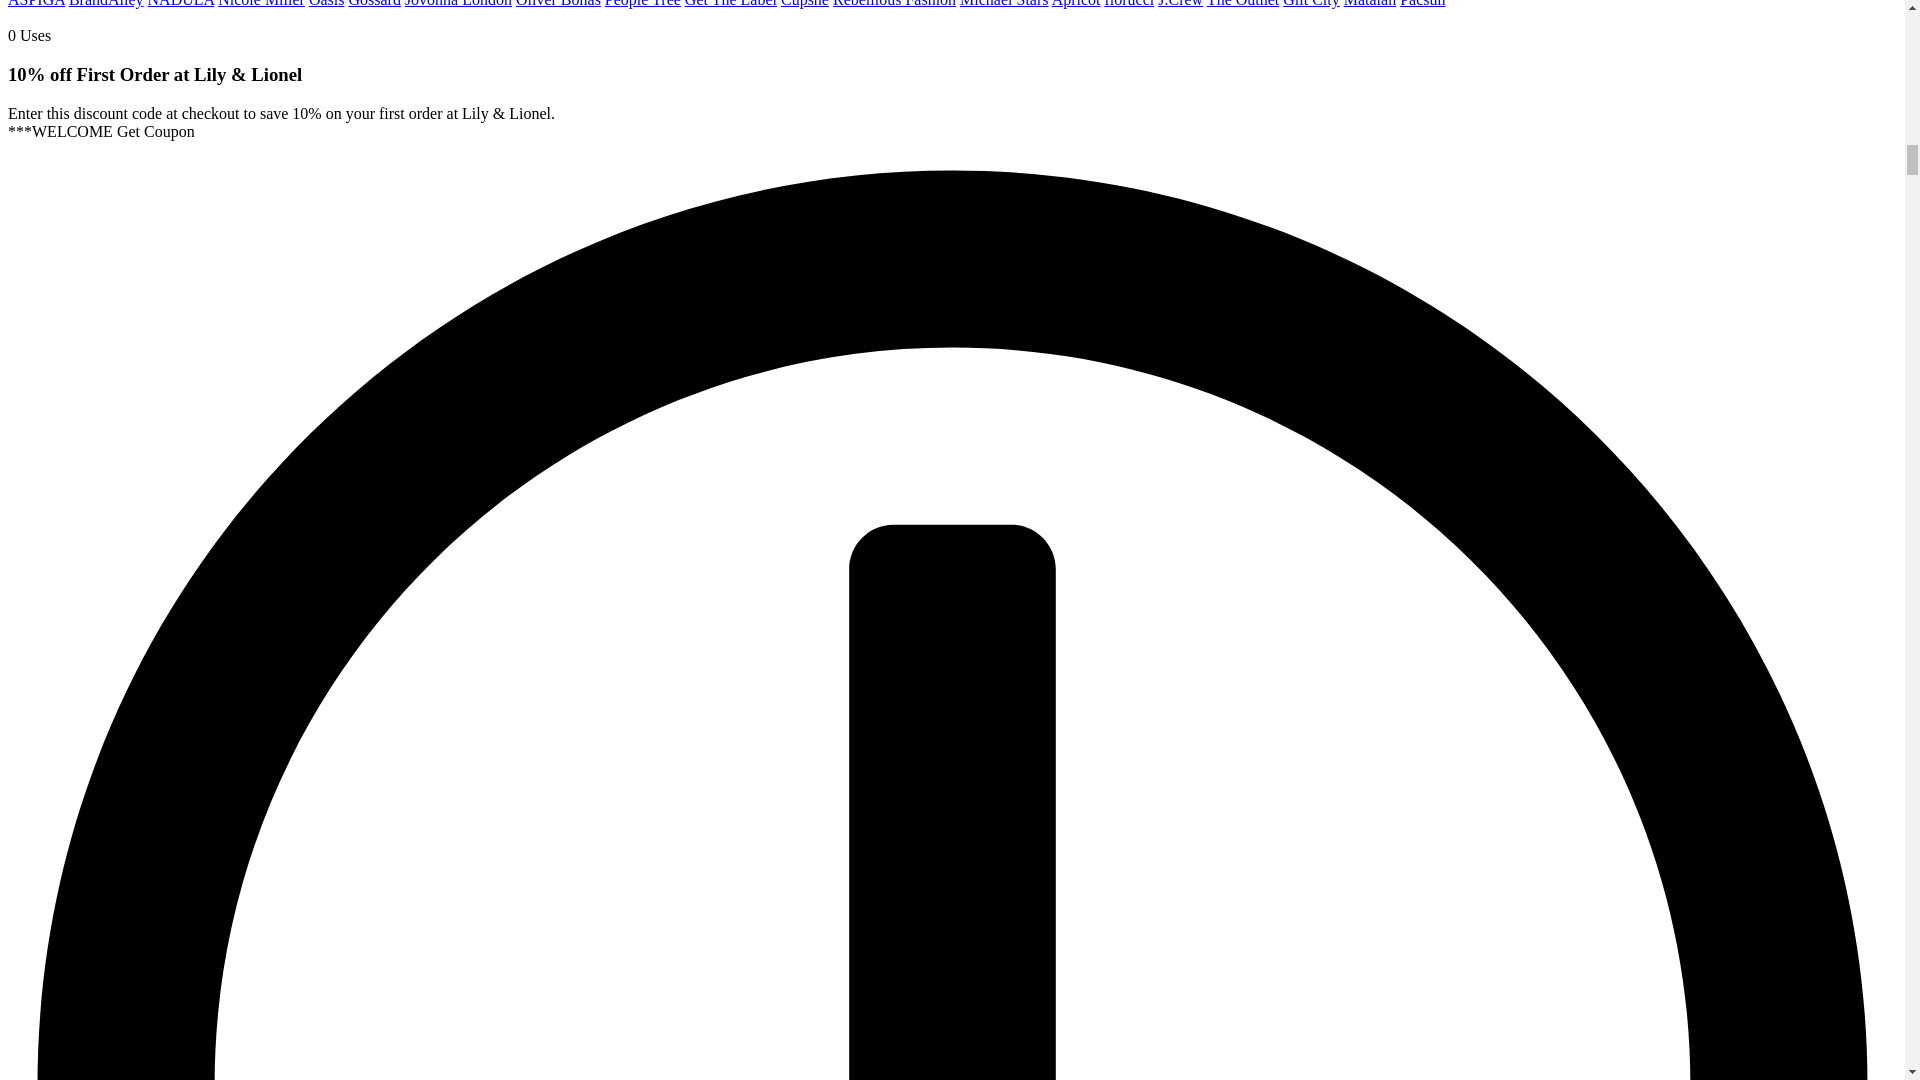 Image resolution: width=1920 pixels, height=1080 pixels. Describe the element at coordinates (1004, 4) in the screenshot. I see `Michael Stars` at that location.